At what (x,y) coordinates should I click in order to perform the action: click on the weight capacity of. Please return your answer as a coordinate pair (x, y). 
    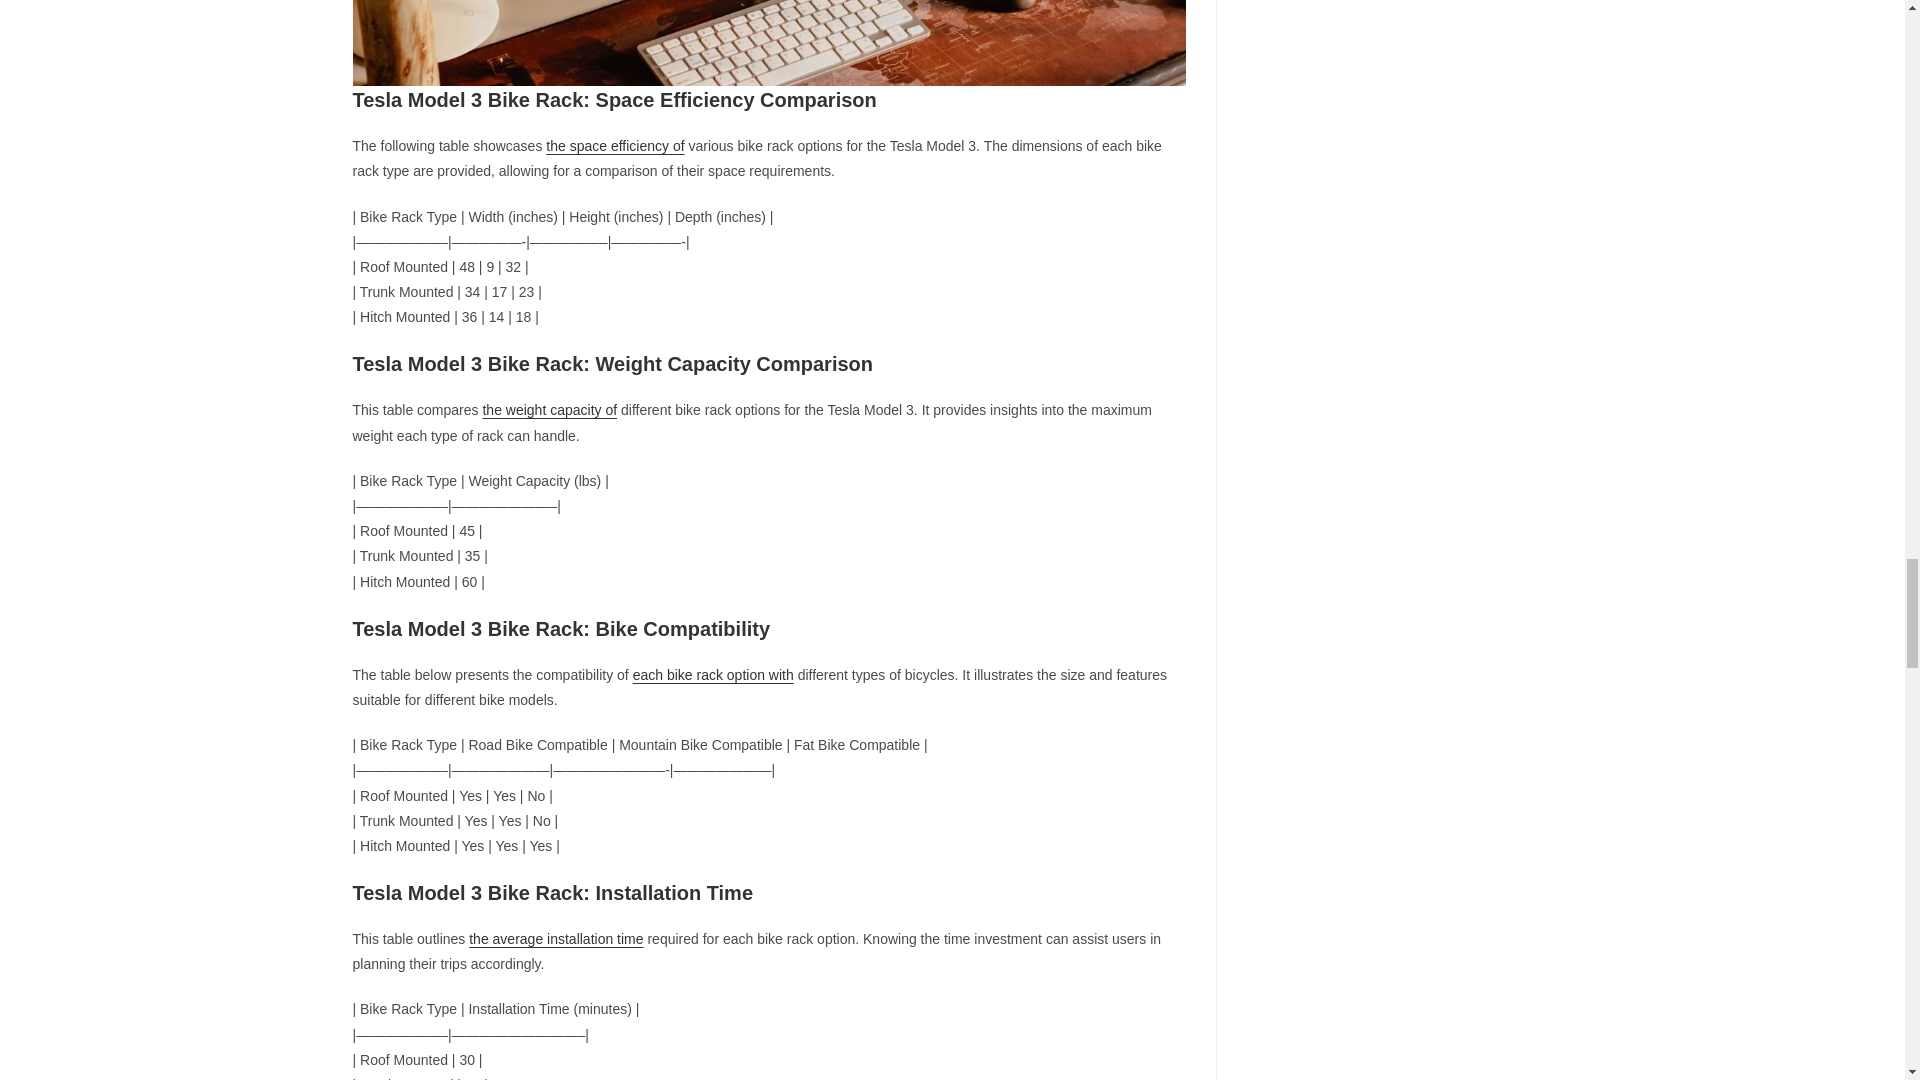
    Looking at the image, I should click on (548, 409).